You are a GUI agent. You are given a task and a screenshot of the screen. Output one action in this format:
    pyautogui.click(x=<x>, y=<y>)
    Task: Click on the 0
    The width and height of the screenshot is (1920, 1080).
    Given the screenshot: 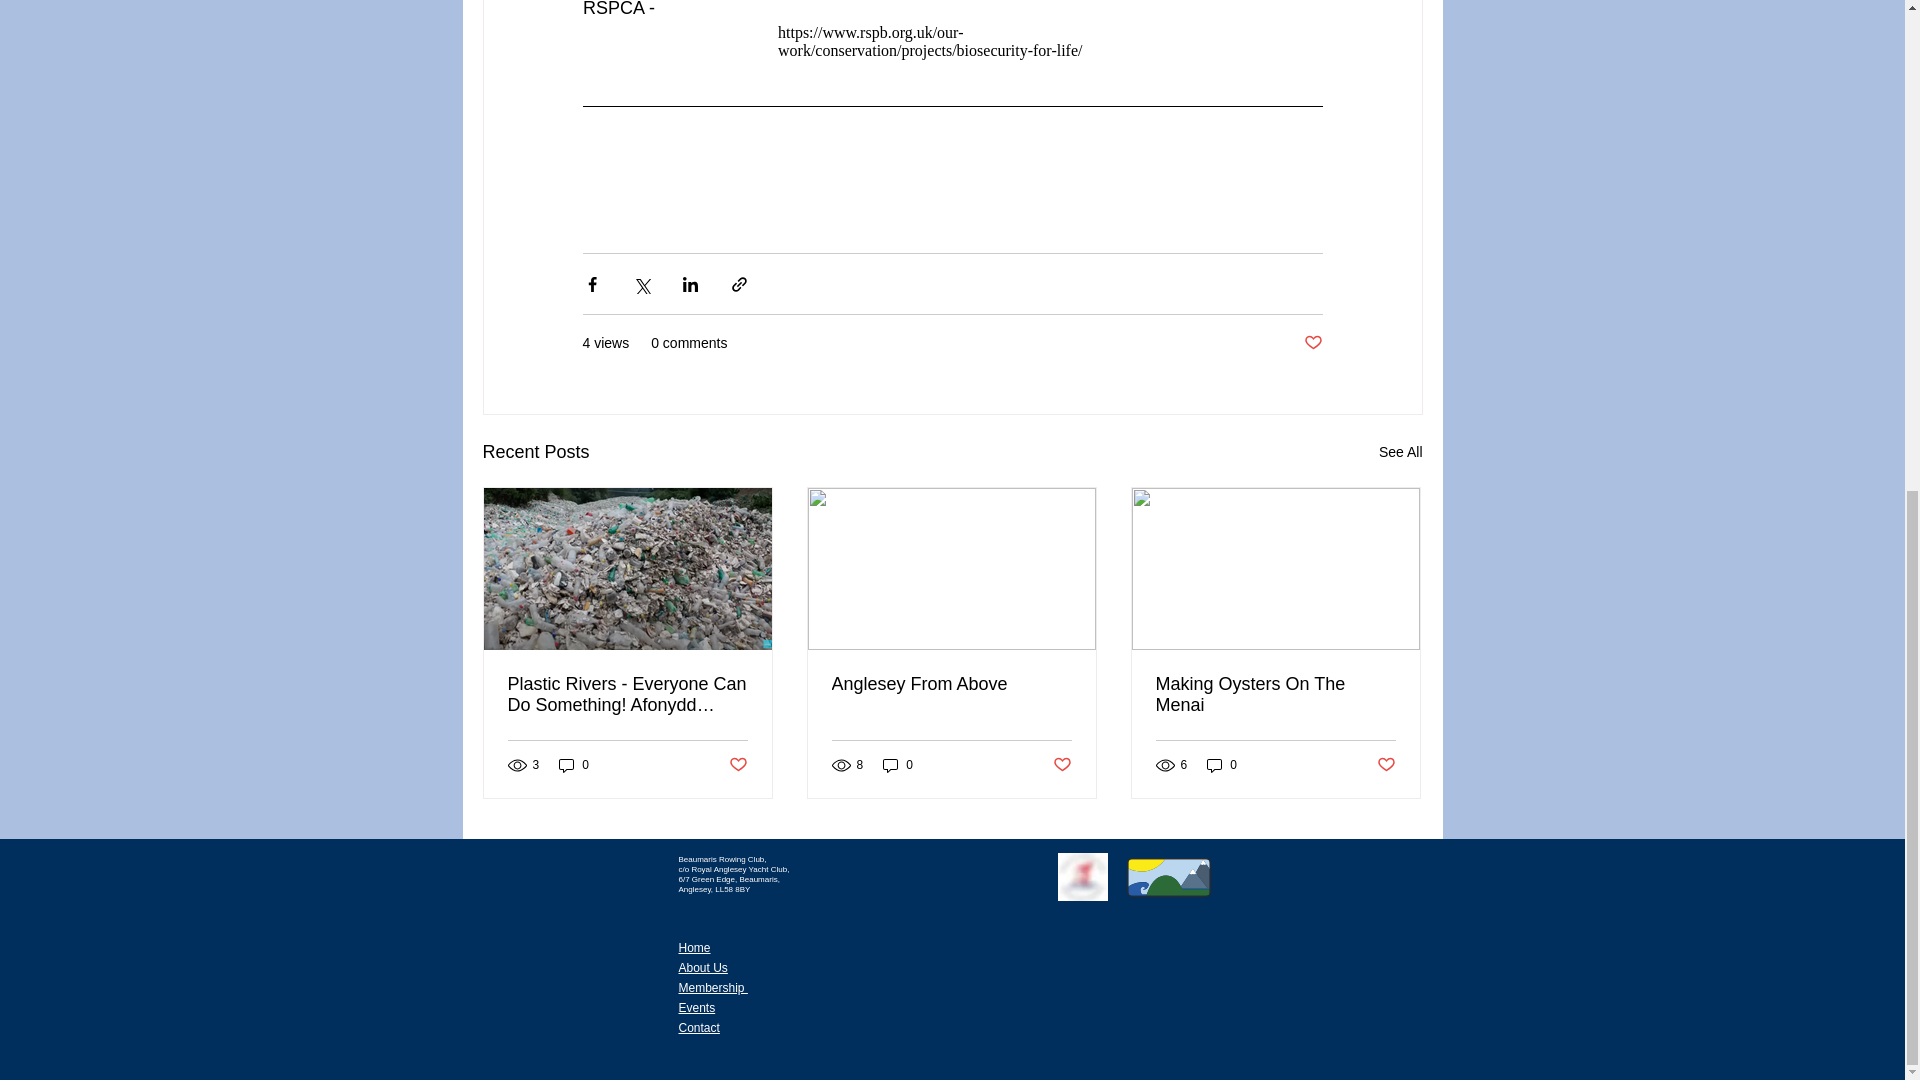 What is the action you would take?
    pyautogui.click(x=898, y=764)
    